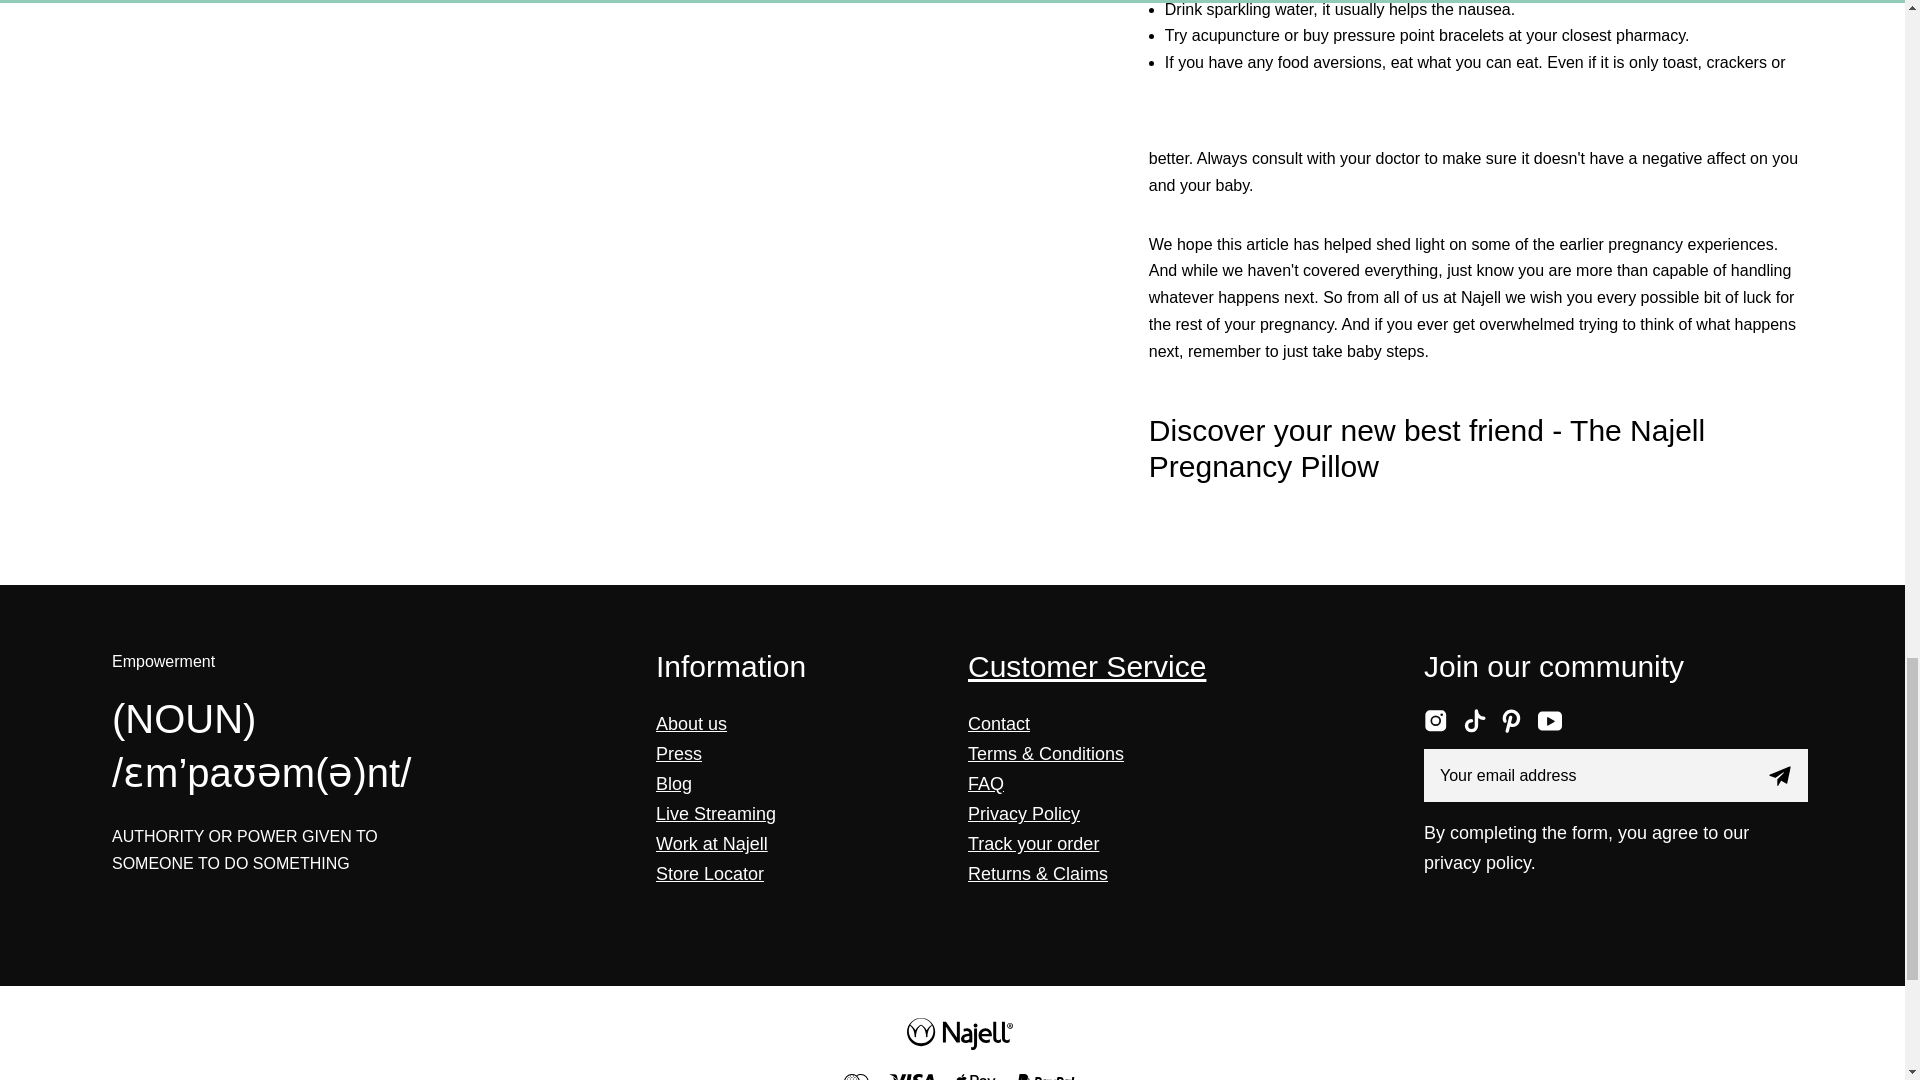 This screenshot has width=1920, height=1080. Describe the element at coordinates (712, 844) in the screenshot. I see `Work at Najell` at that location.